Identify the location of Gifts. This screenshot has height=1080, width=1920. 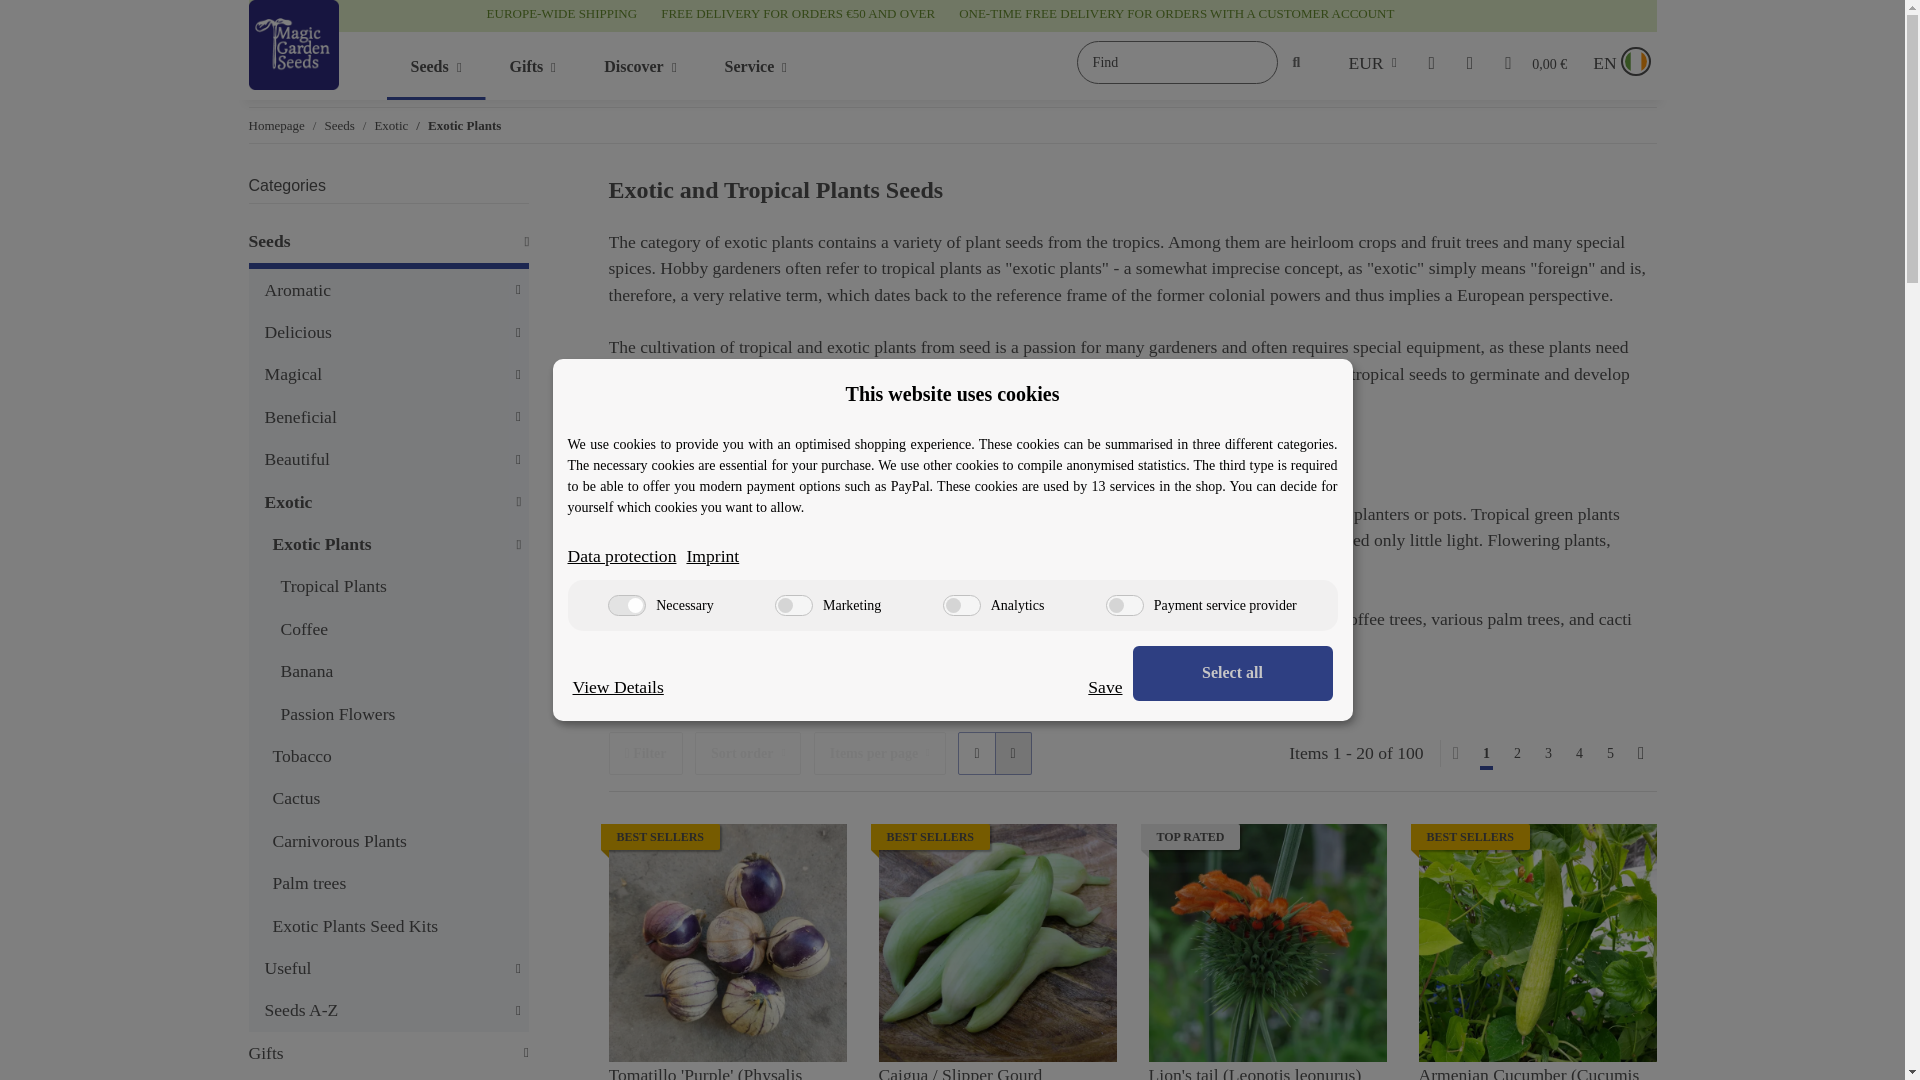
(640, 66).